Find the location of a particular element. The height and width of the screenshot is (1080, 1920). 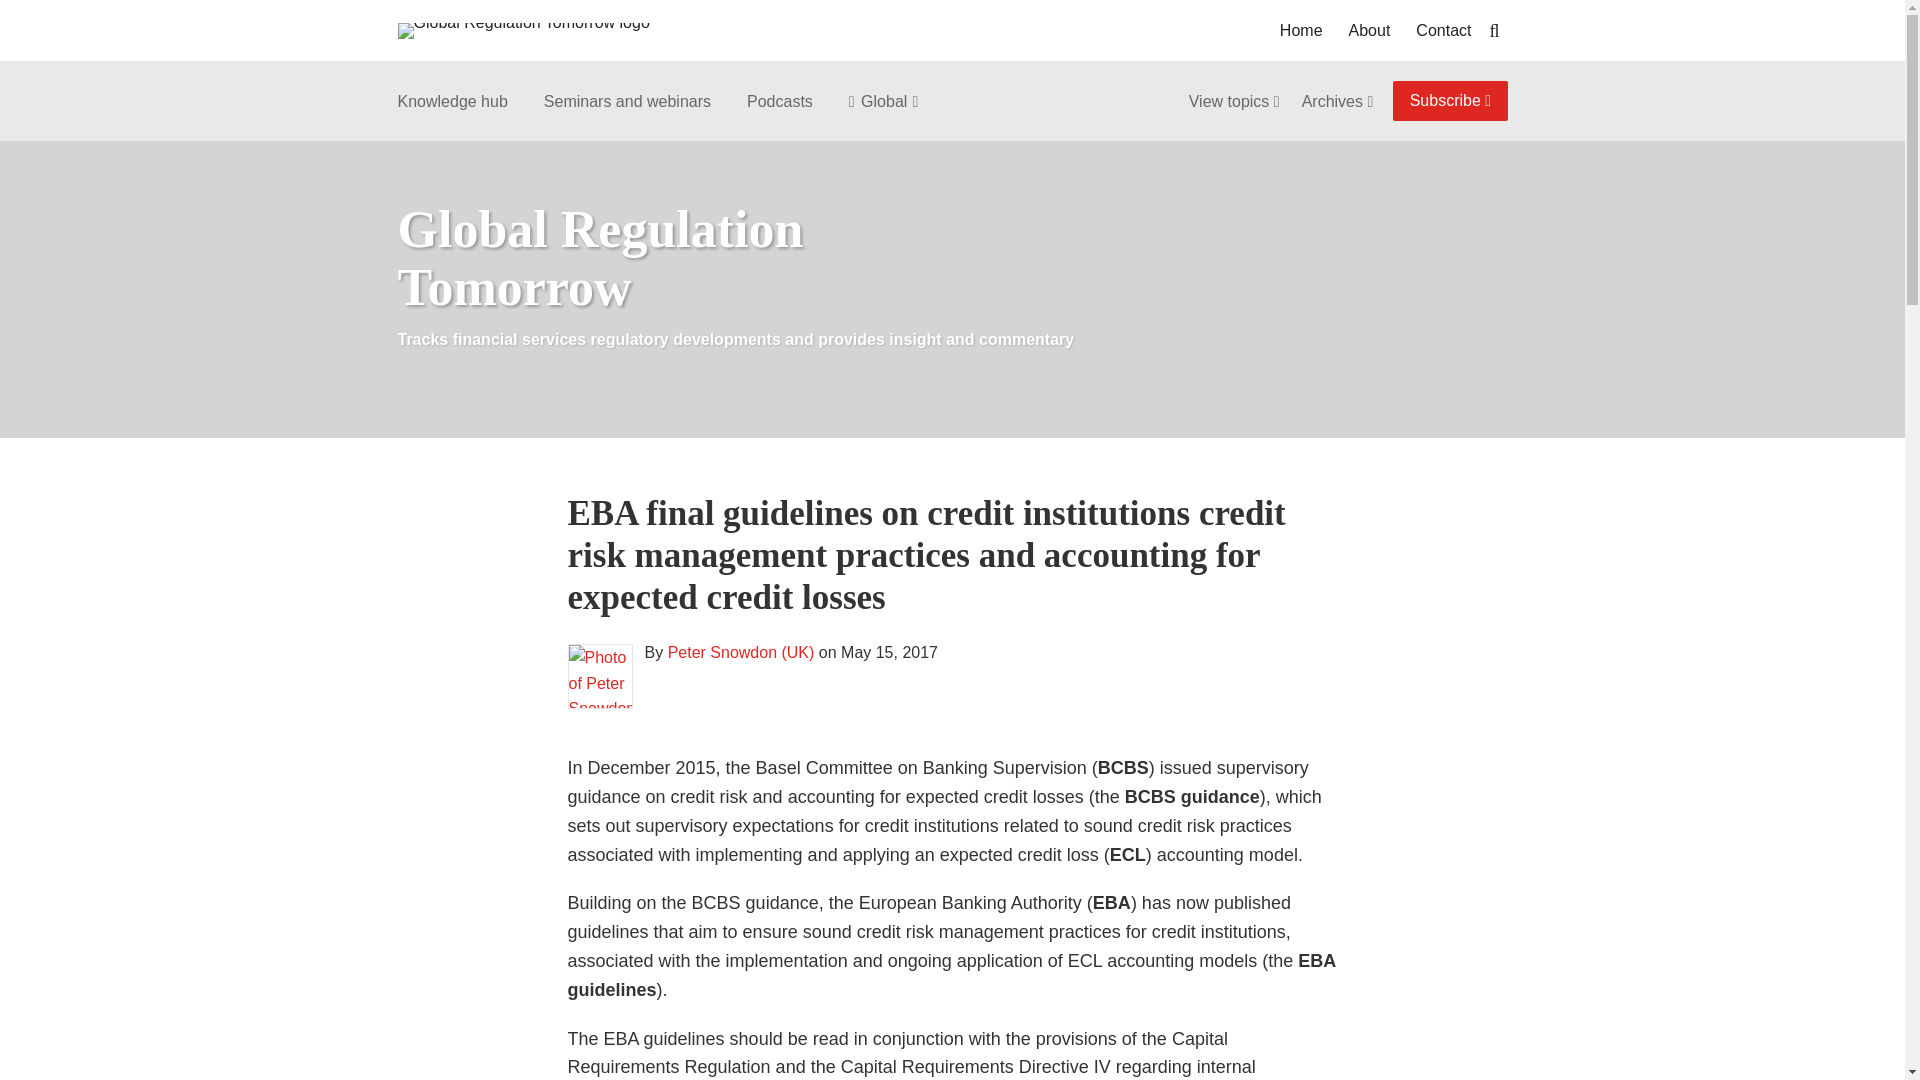

Subscribe is located at coordinates (1450, 100).